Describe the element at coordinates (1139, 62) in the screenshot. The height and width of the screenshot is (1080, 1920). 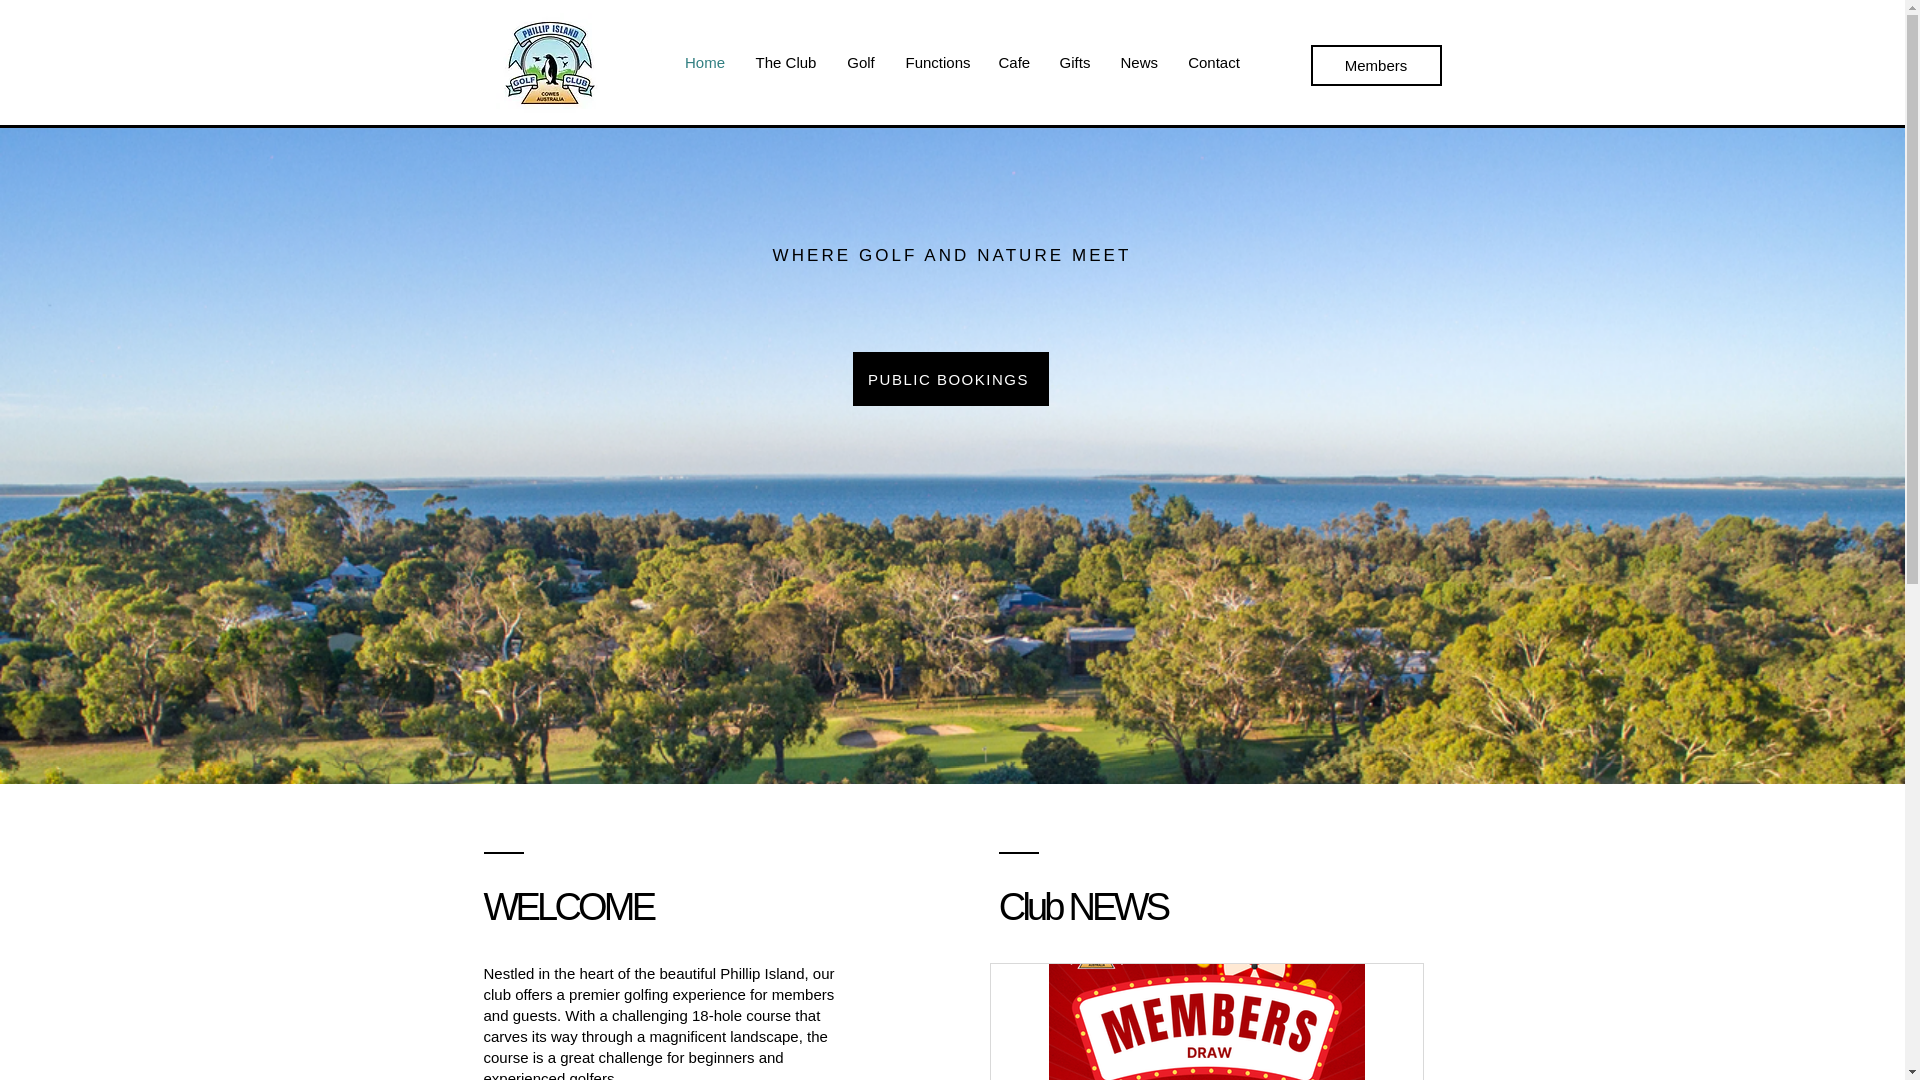
I see `Cafe` at that location.